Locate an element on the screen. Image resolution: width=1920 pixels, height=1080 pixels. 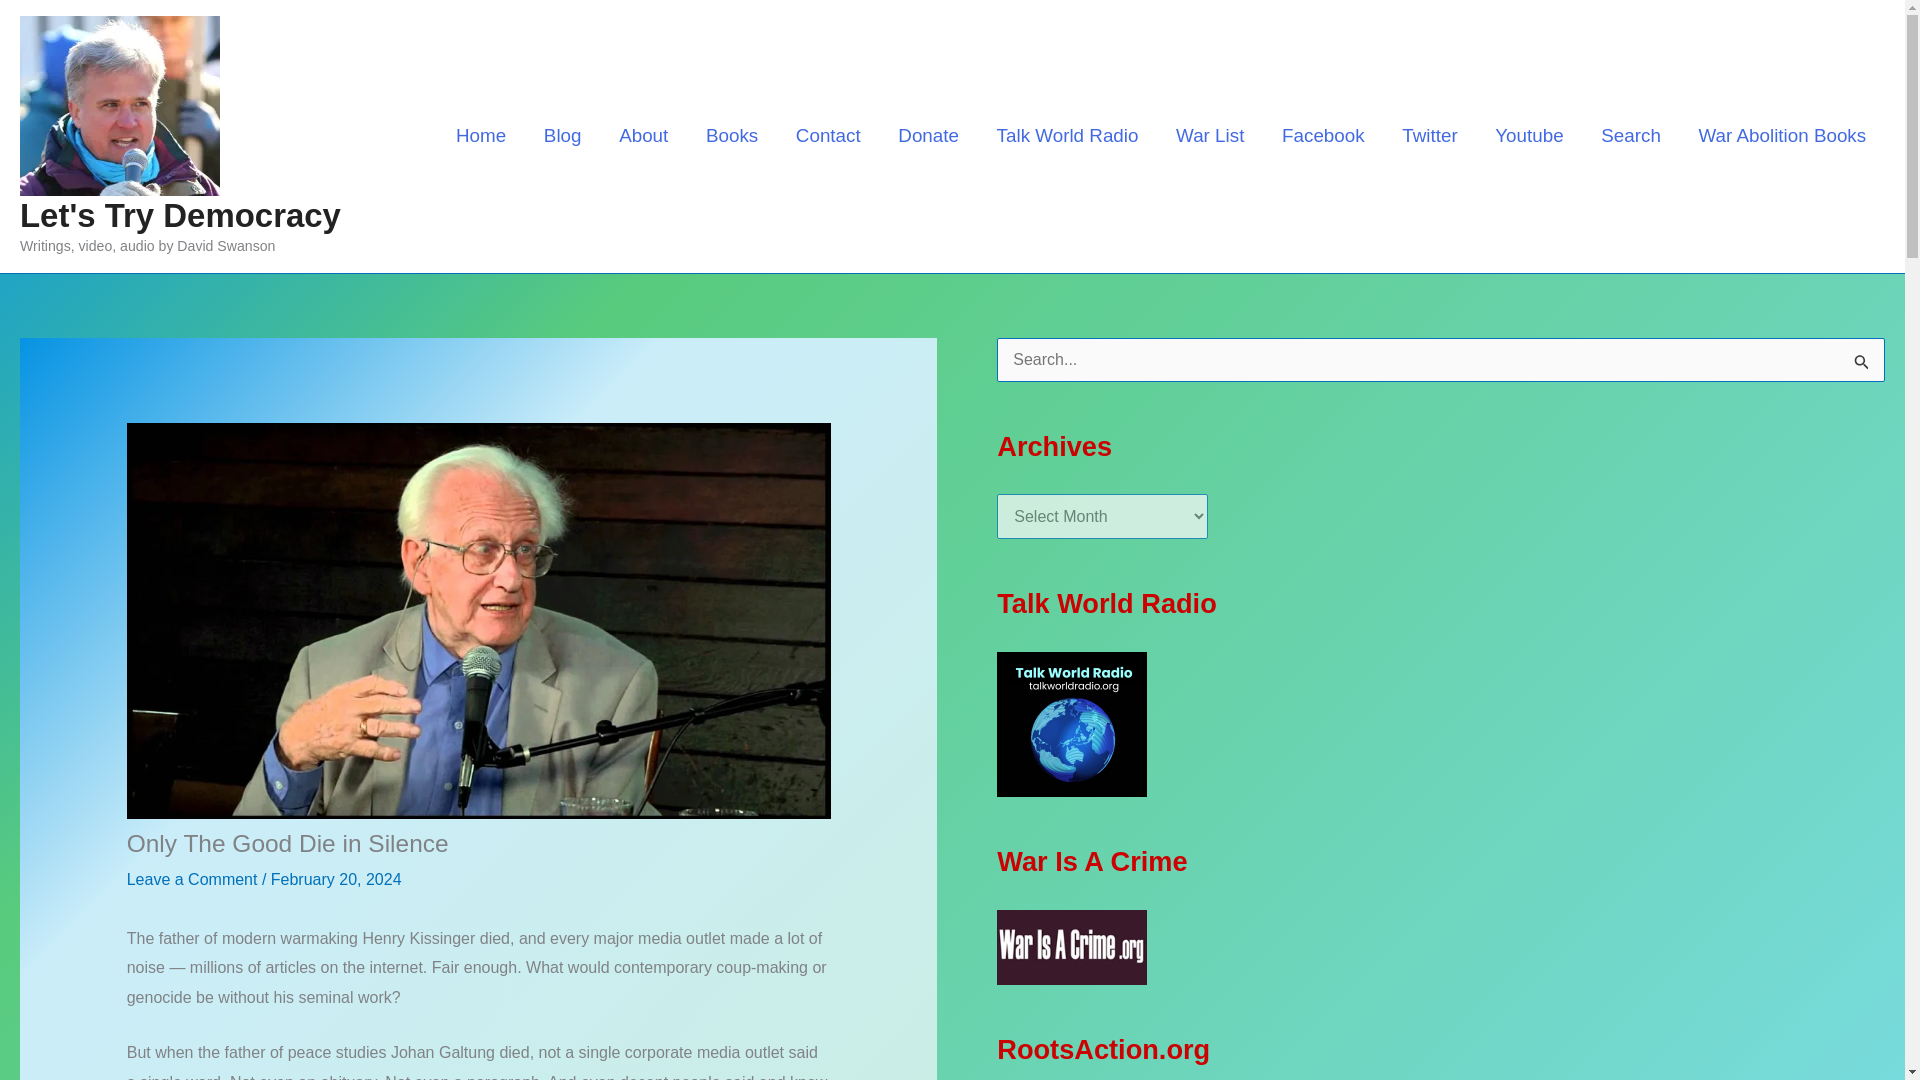
Contact is located at coordinates (828, 135).